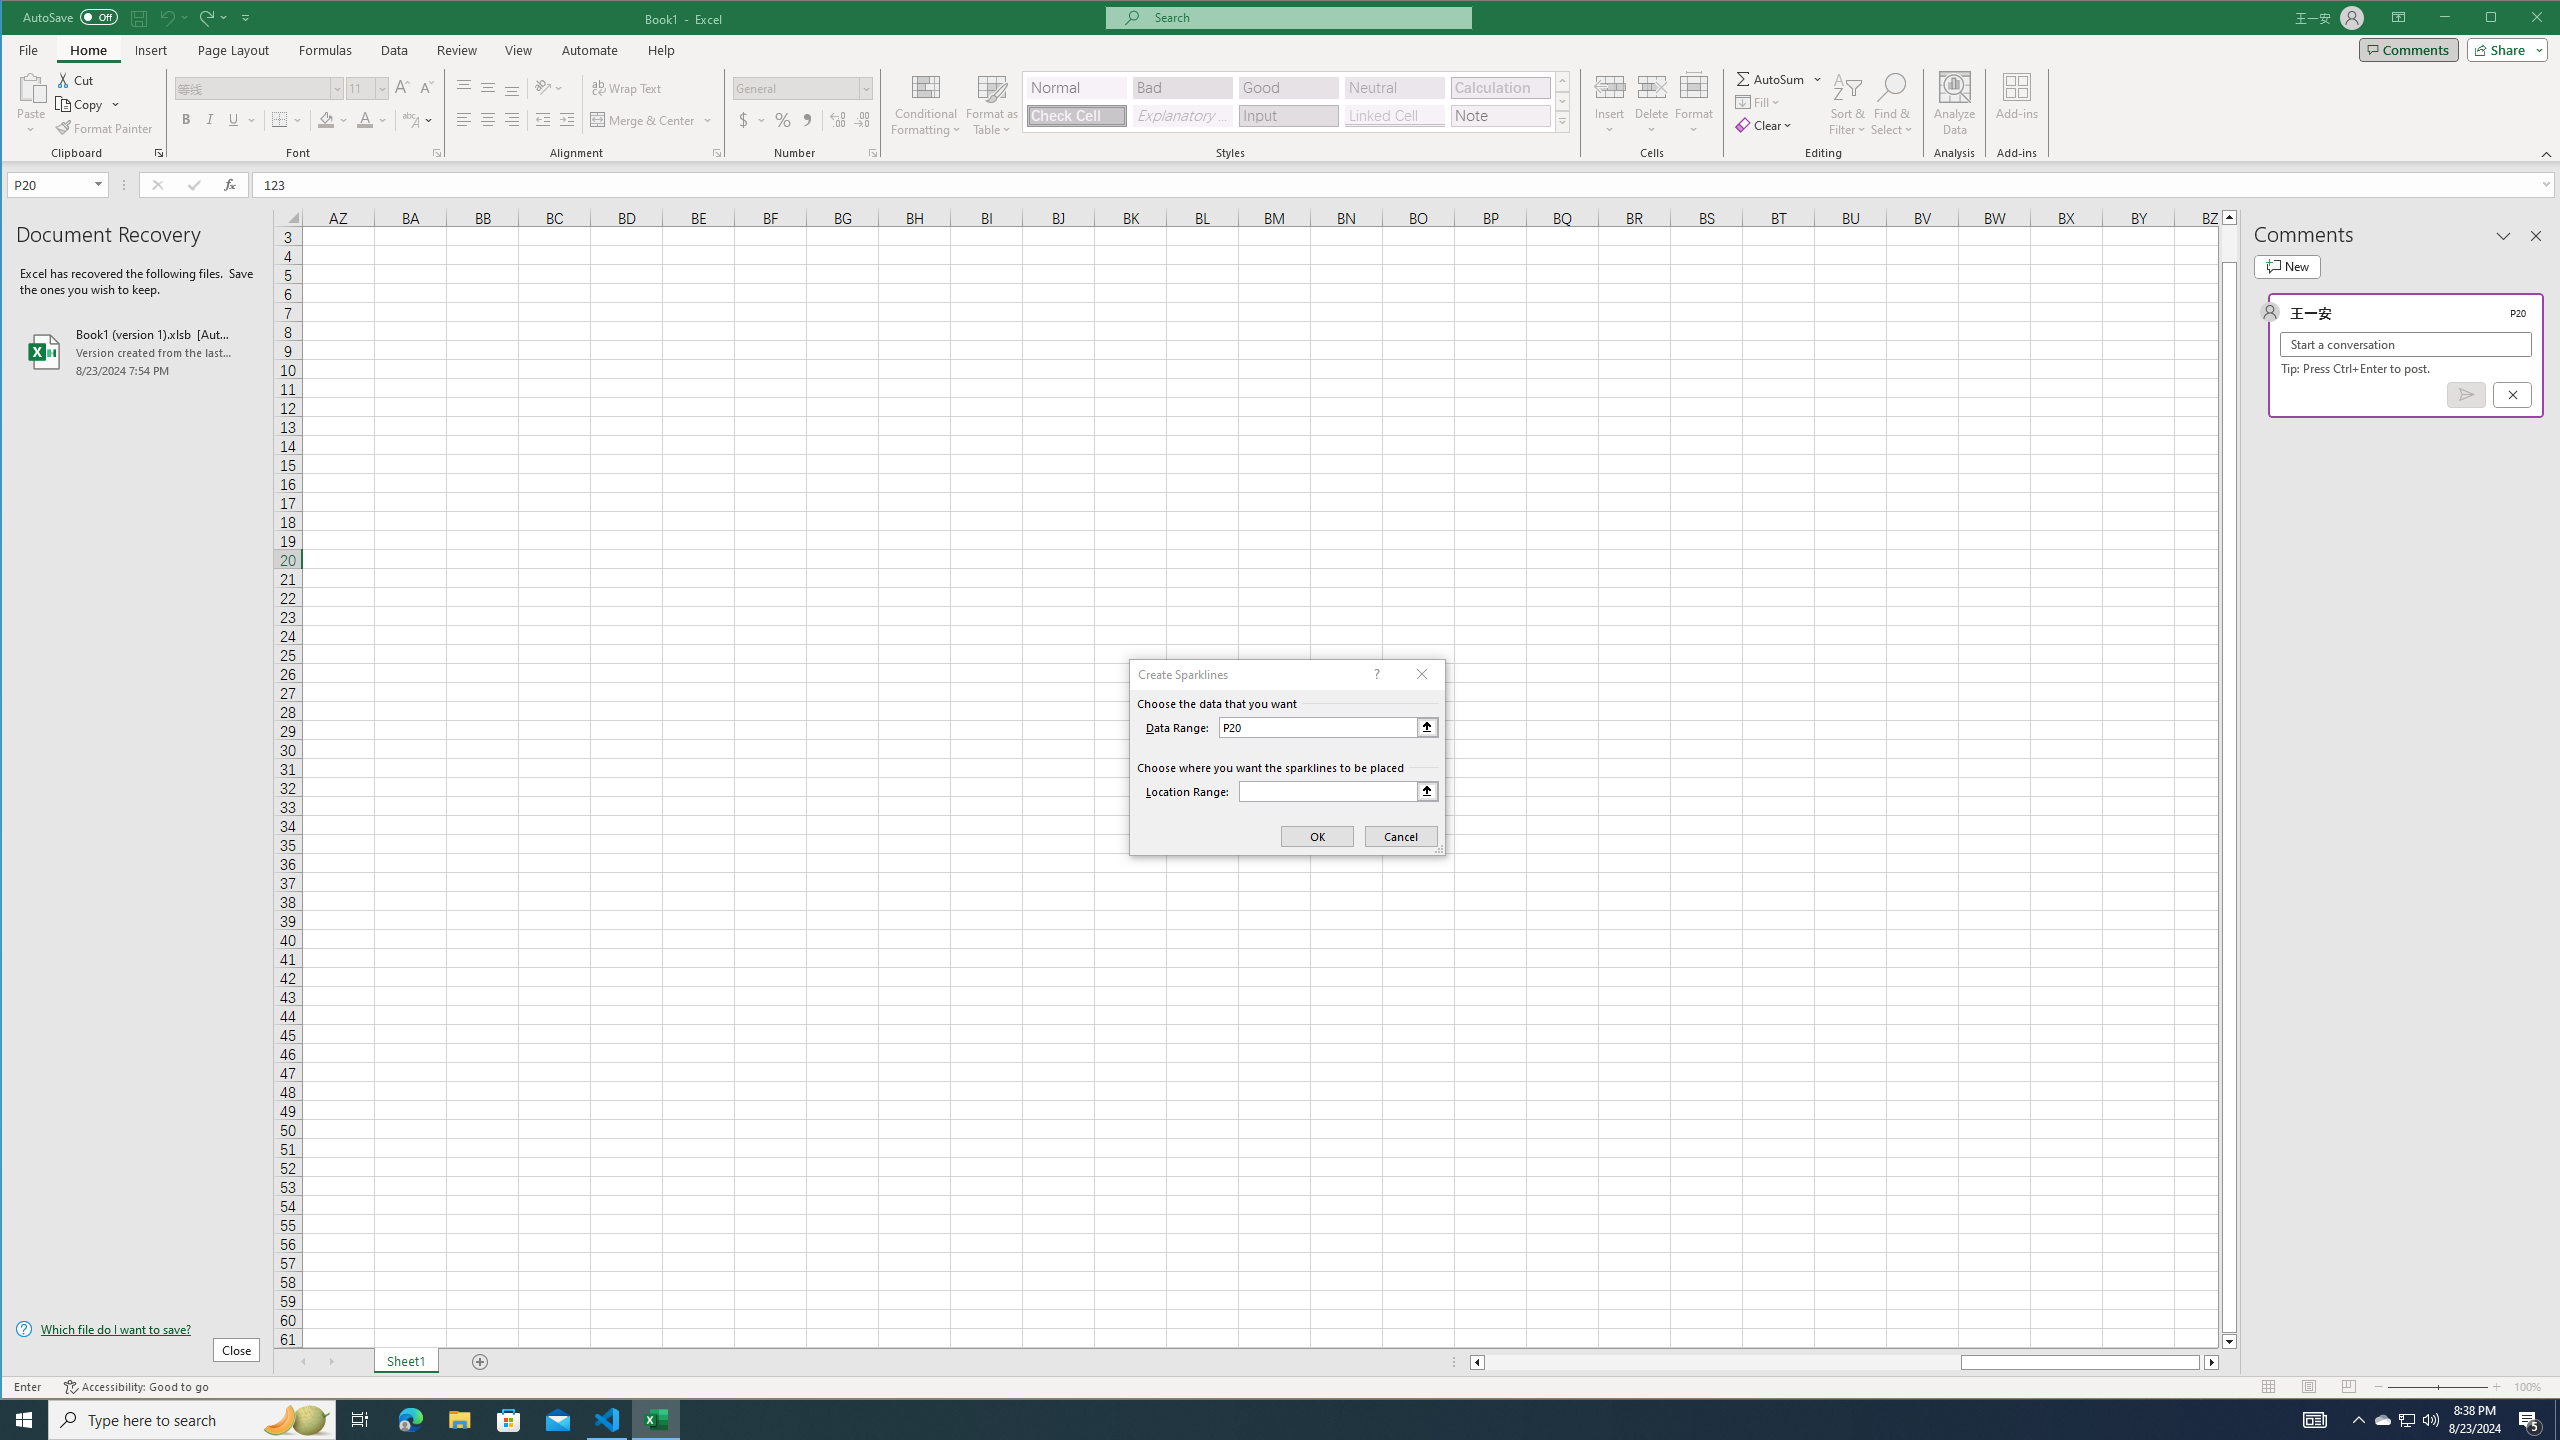 This screenshot has height=1440, width=2560. What do you see at coordinates (716, 153) in the screenshot?
I see `Format Cell Alignment` at bounding box center [716, 153].